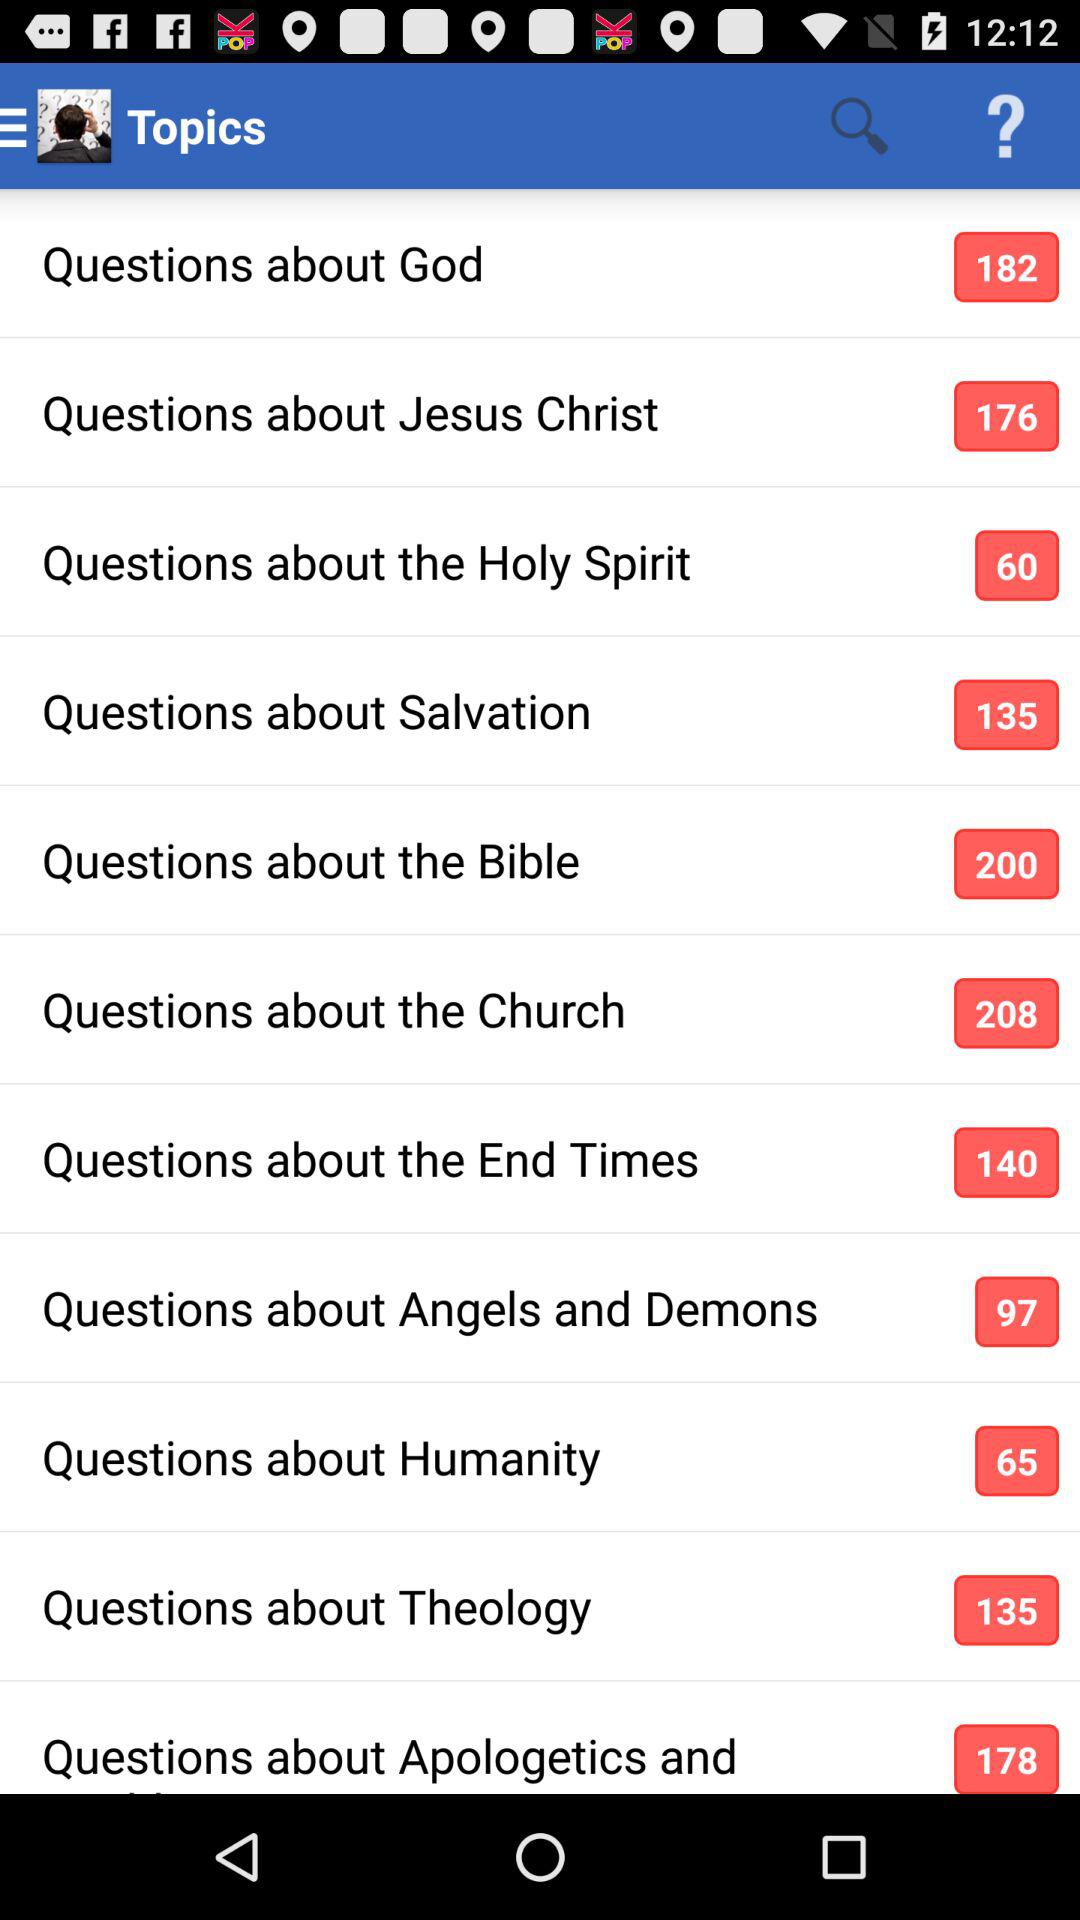 The image size is (1080, 1920). What do you see at coordinates (1006, 416) in the screenshot?
I see `open 176 item` at bounding box center [1006, 416].